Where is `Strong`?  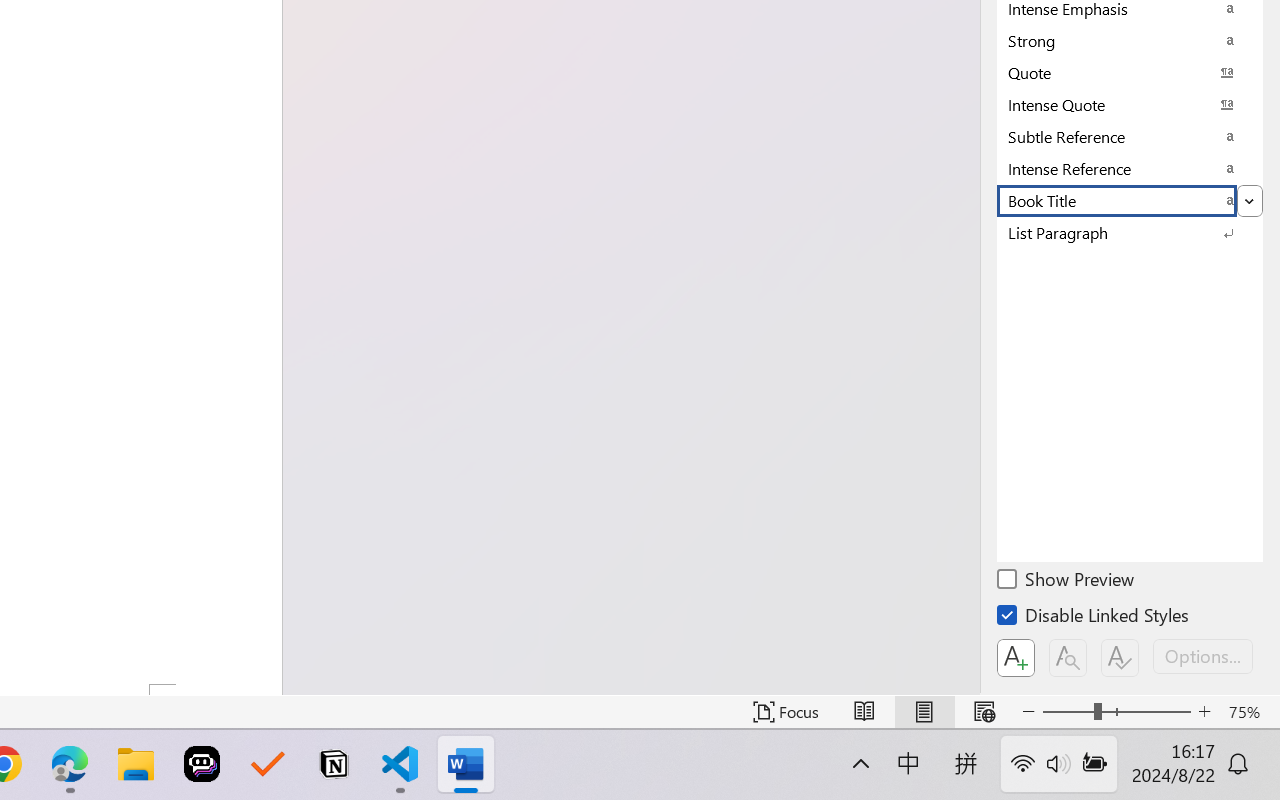
Strong is located at coordinates (1130, 40).